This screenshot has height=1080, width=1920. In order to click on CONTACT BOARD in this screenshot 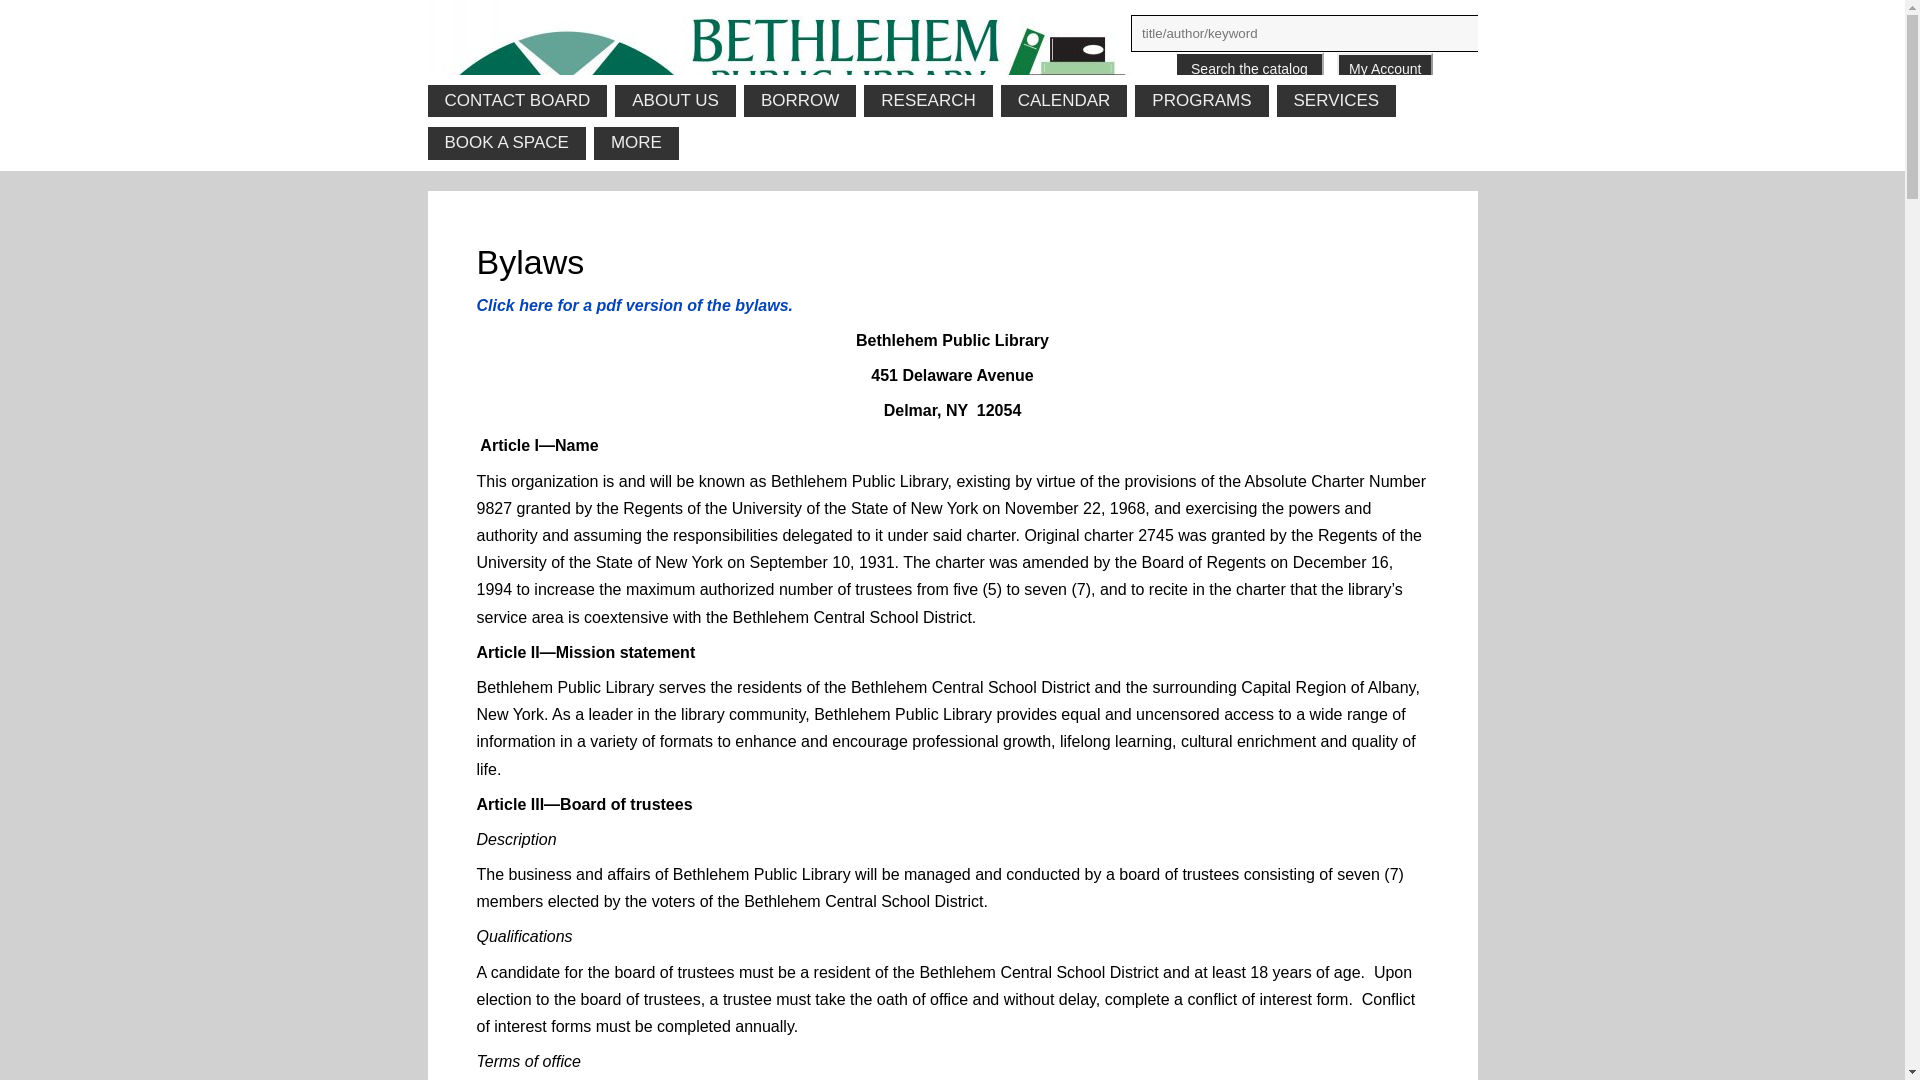, I will do `click(518, 100)`.